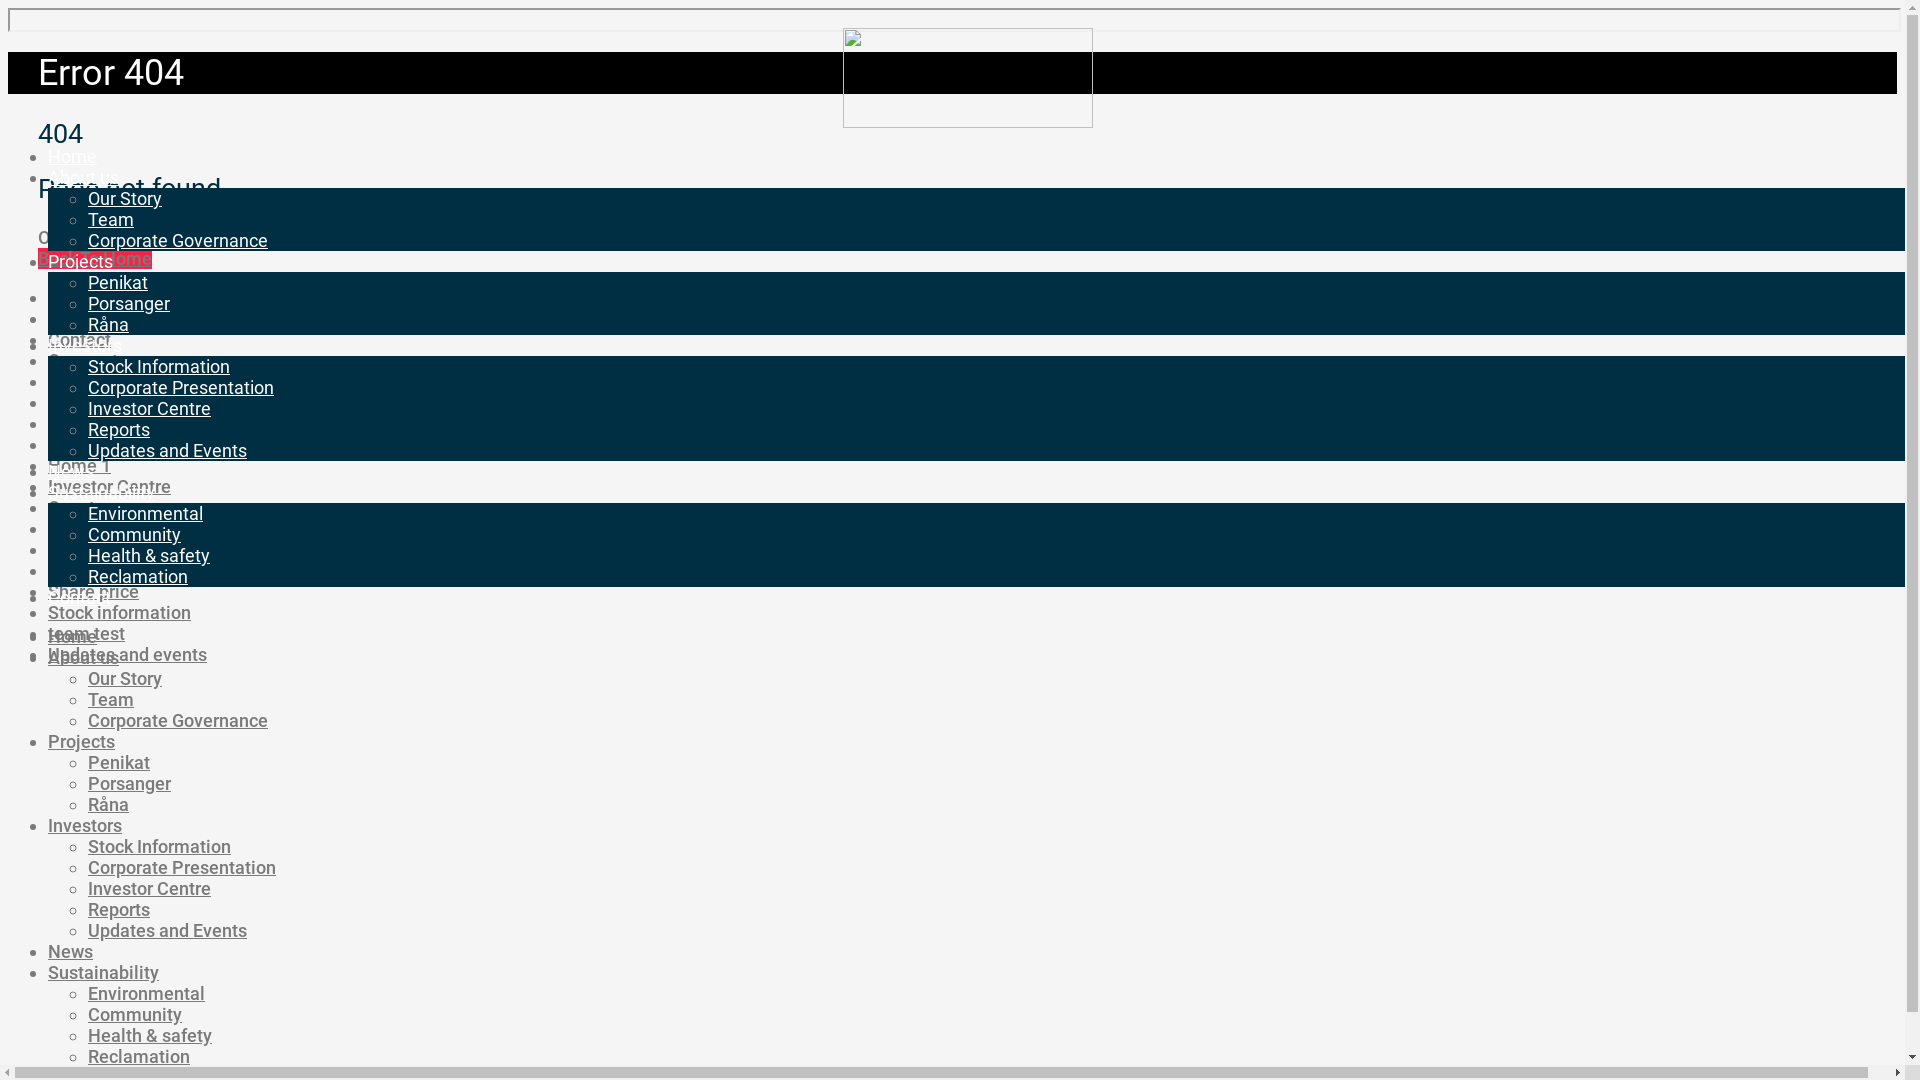 The height and width of the screenshot is (1080, 1920). I want to click on Team, so click(111, 700).